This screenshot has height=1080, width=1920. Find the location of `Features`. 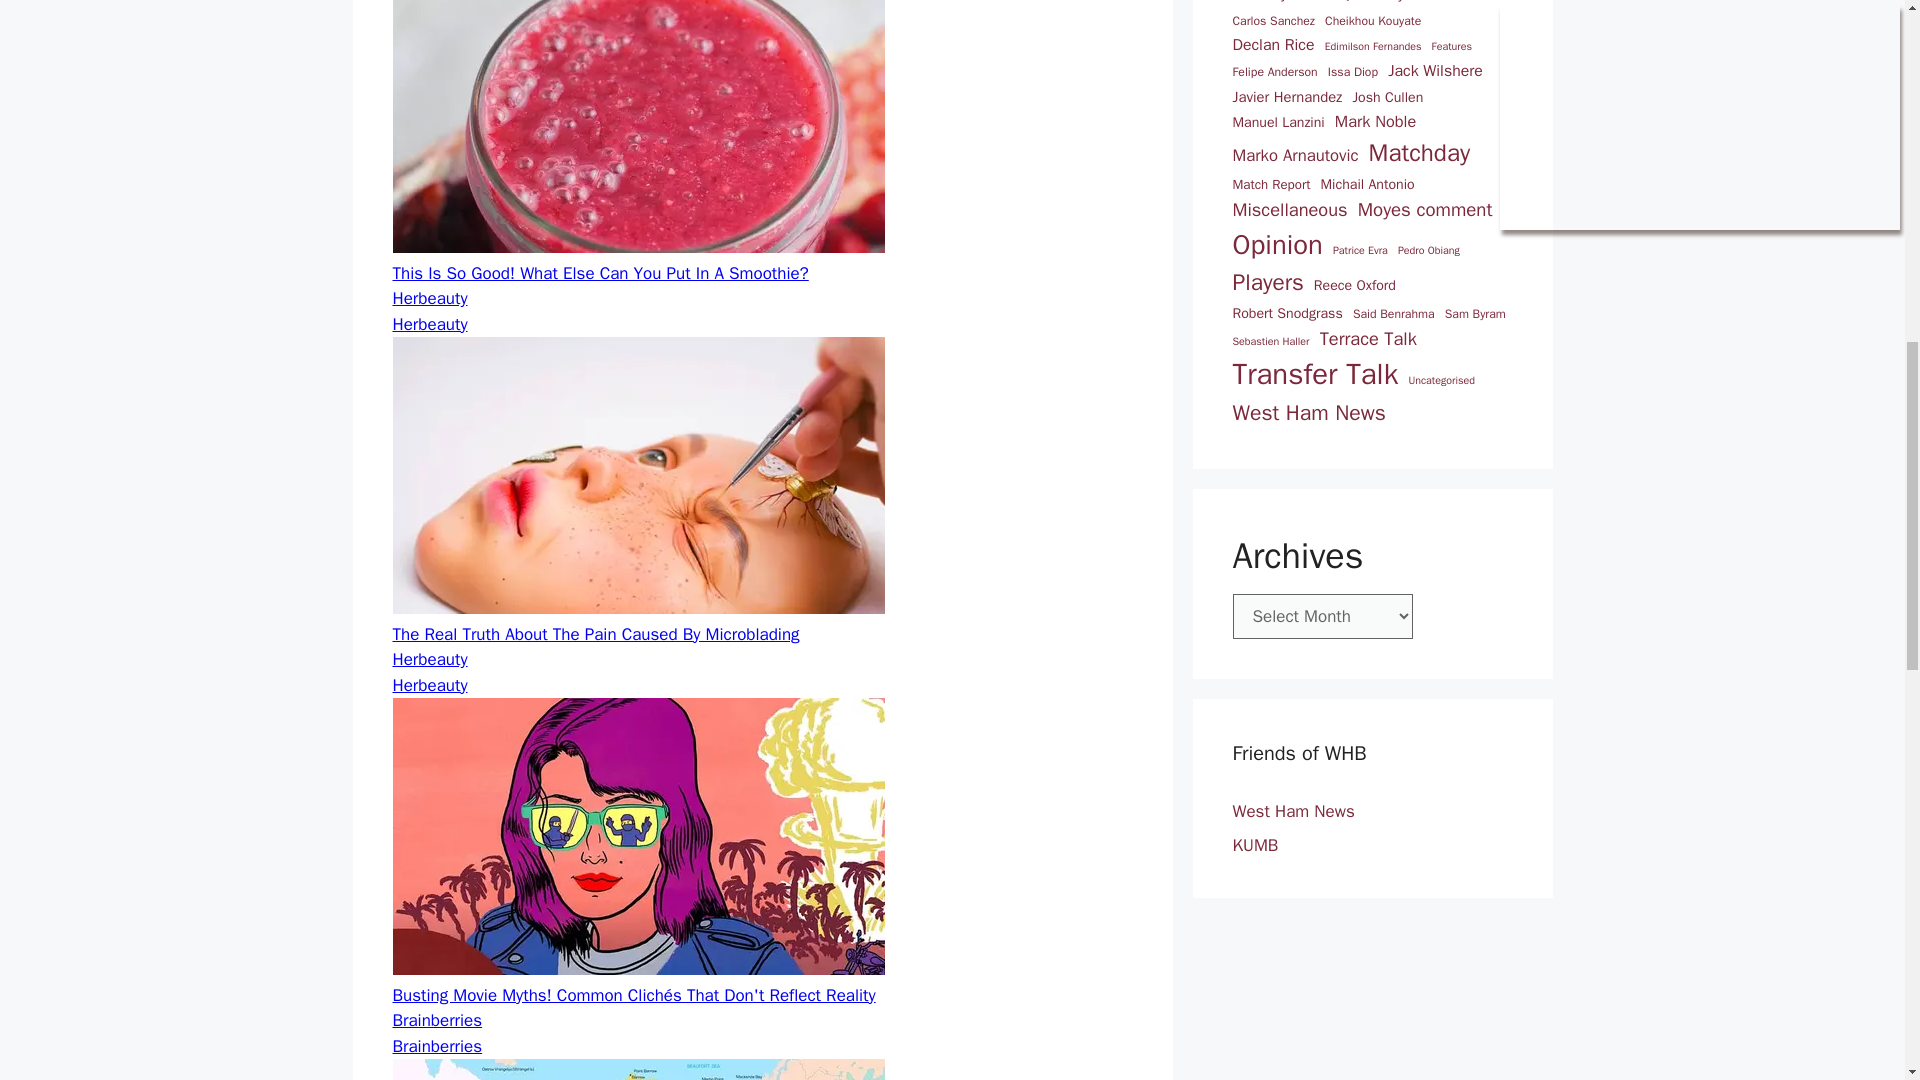

Features is located at coordinates (1452, 46).